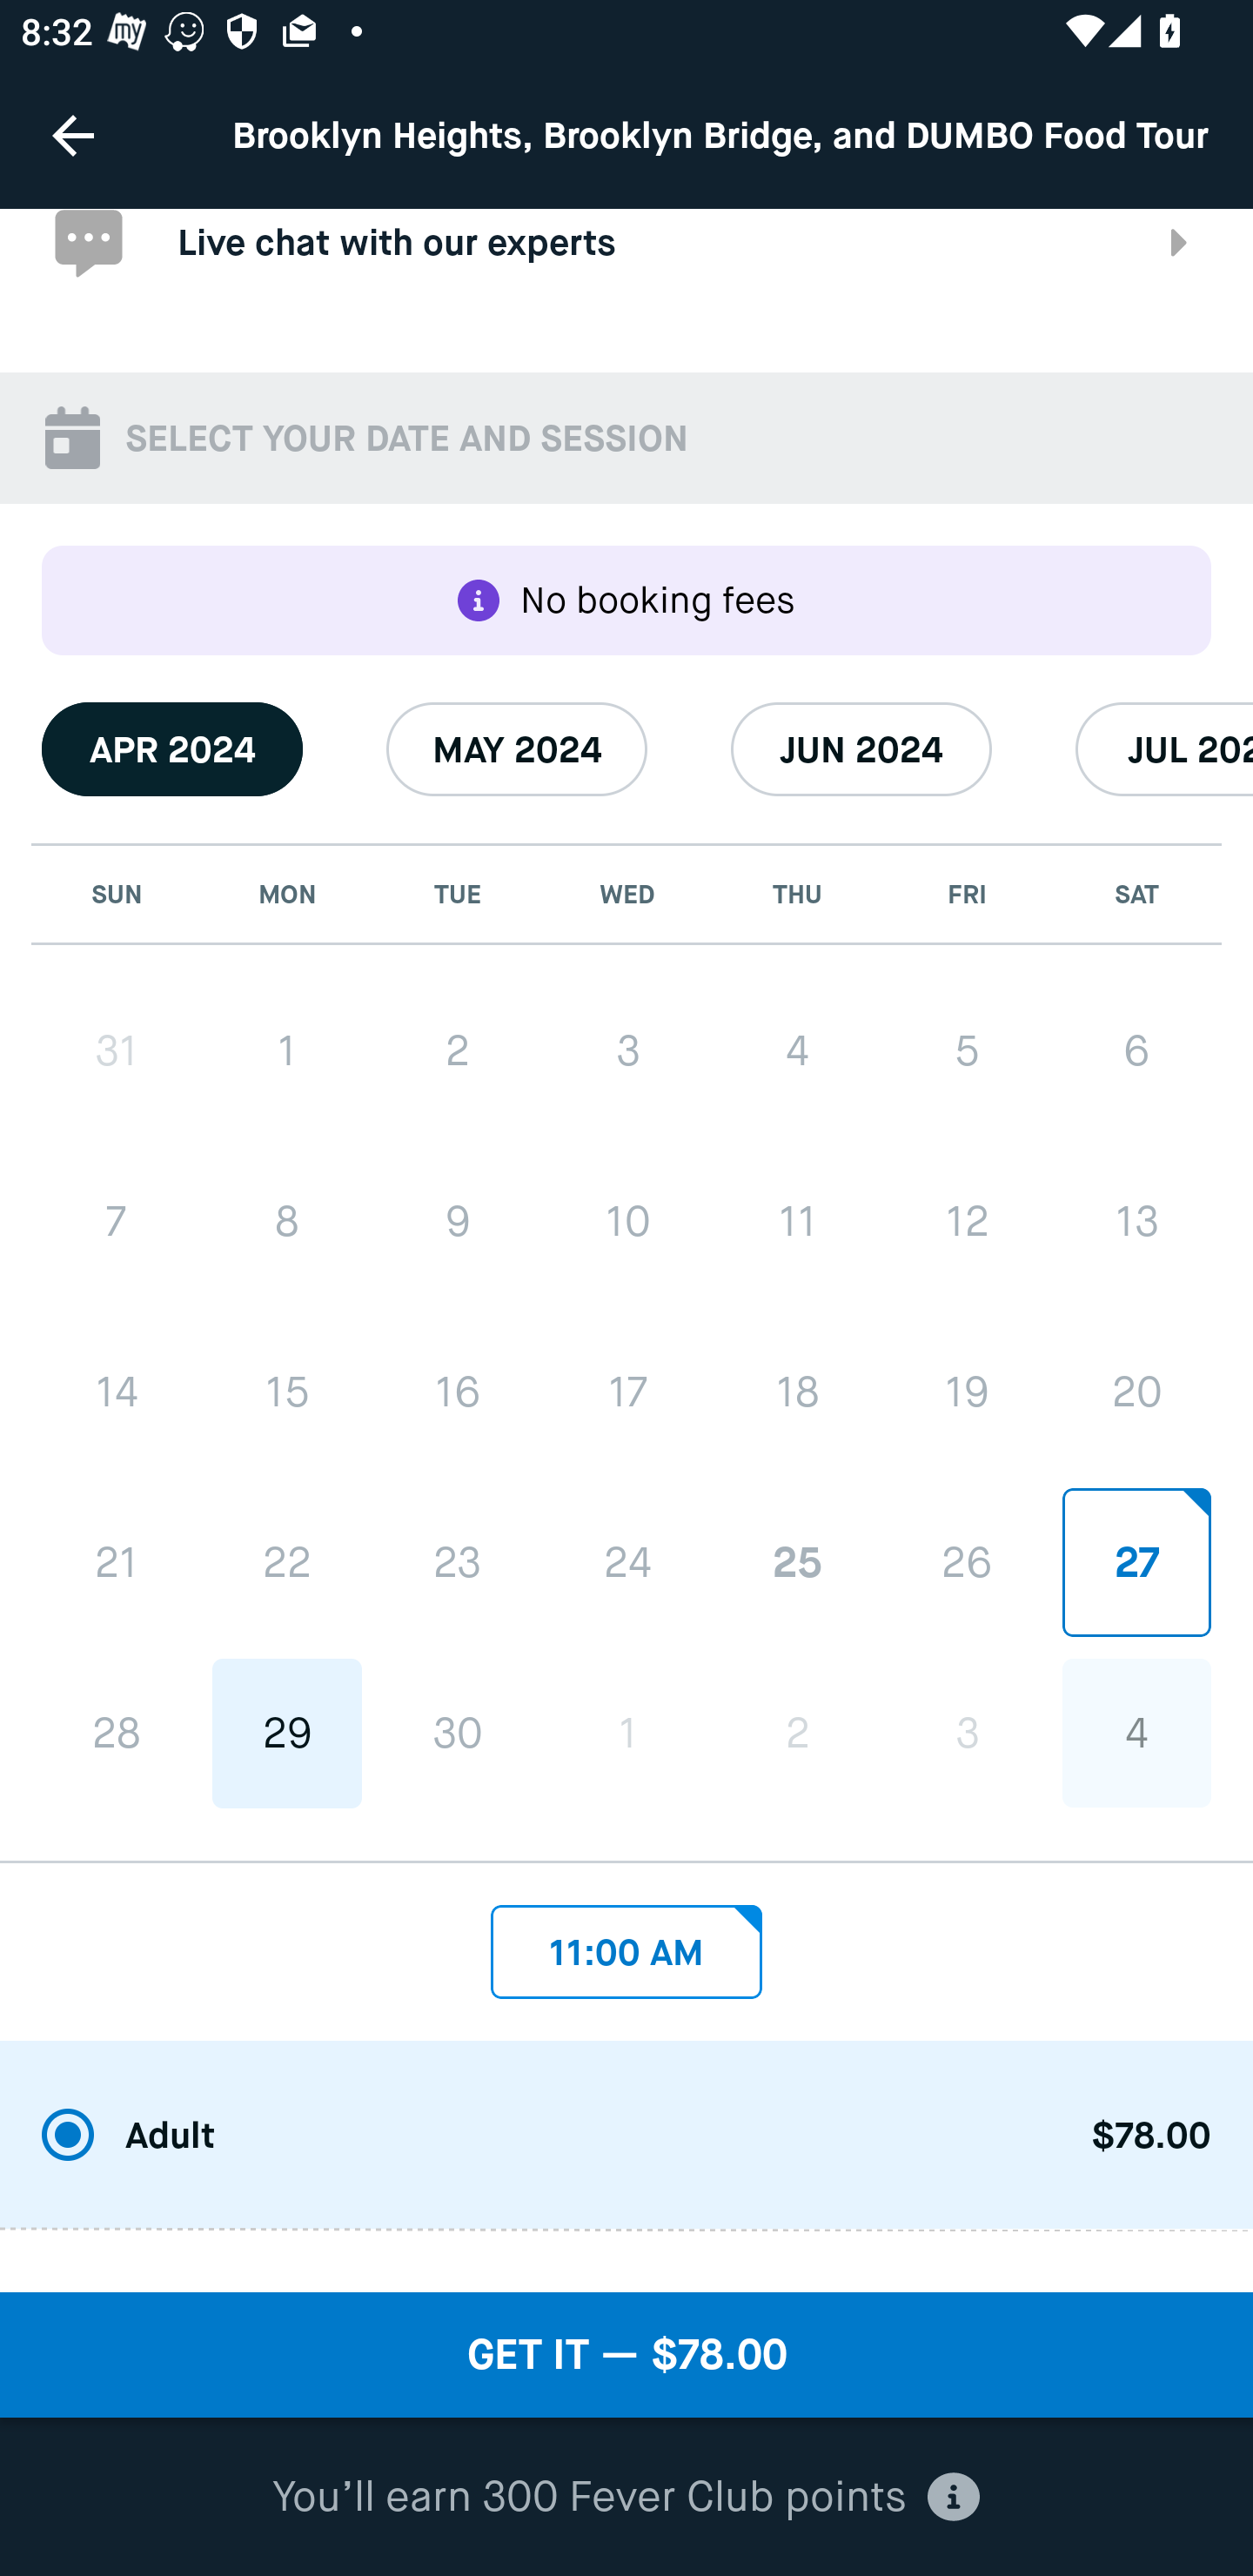 The height and width of the screenshot is (2576, 1253). What do you see at coordinates (117, 1563) in the screenshot?
I see `21` at bounding box center [117, 1563].